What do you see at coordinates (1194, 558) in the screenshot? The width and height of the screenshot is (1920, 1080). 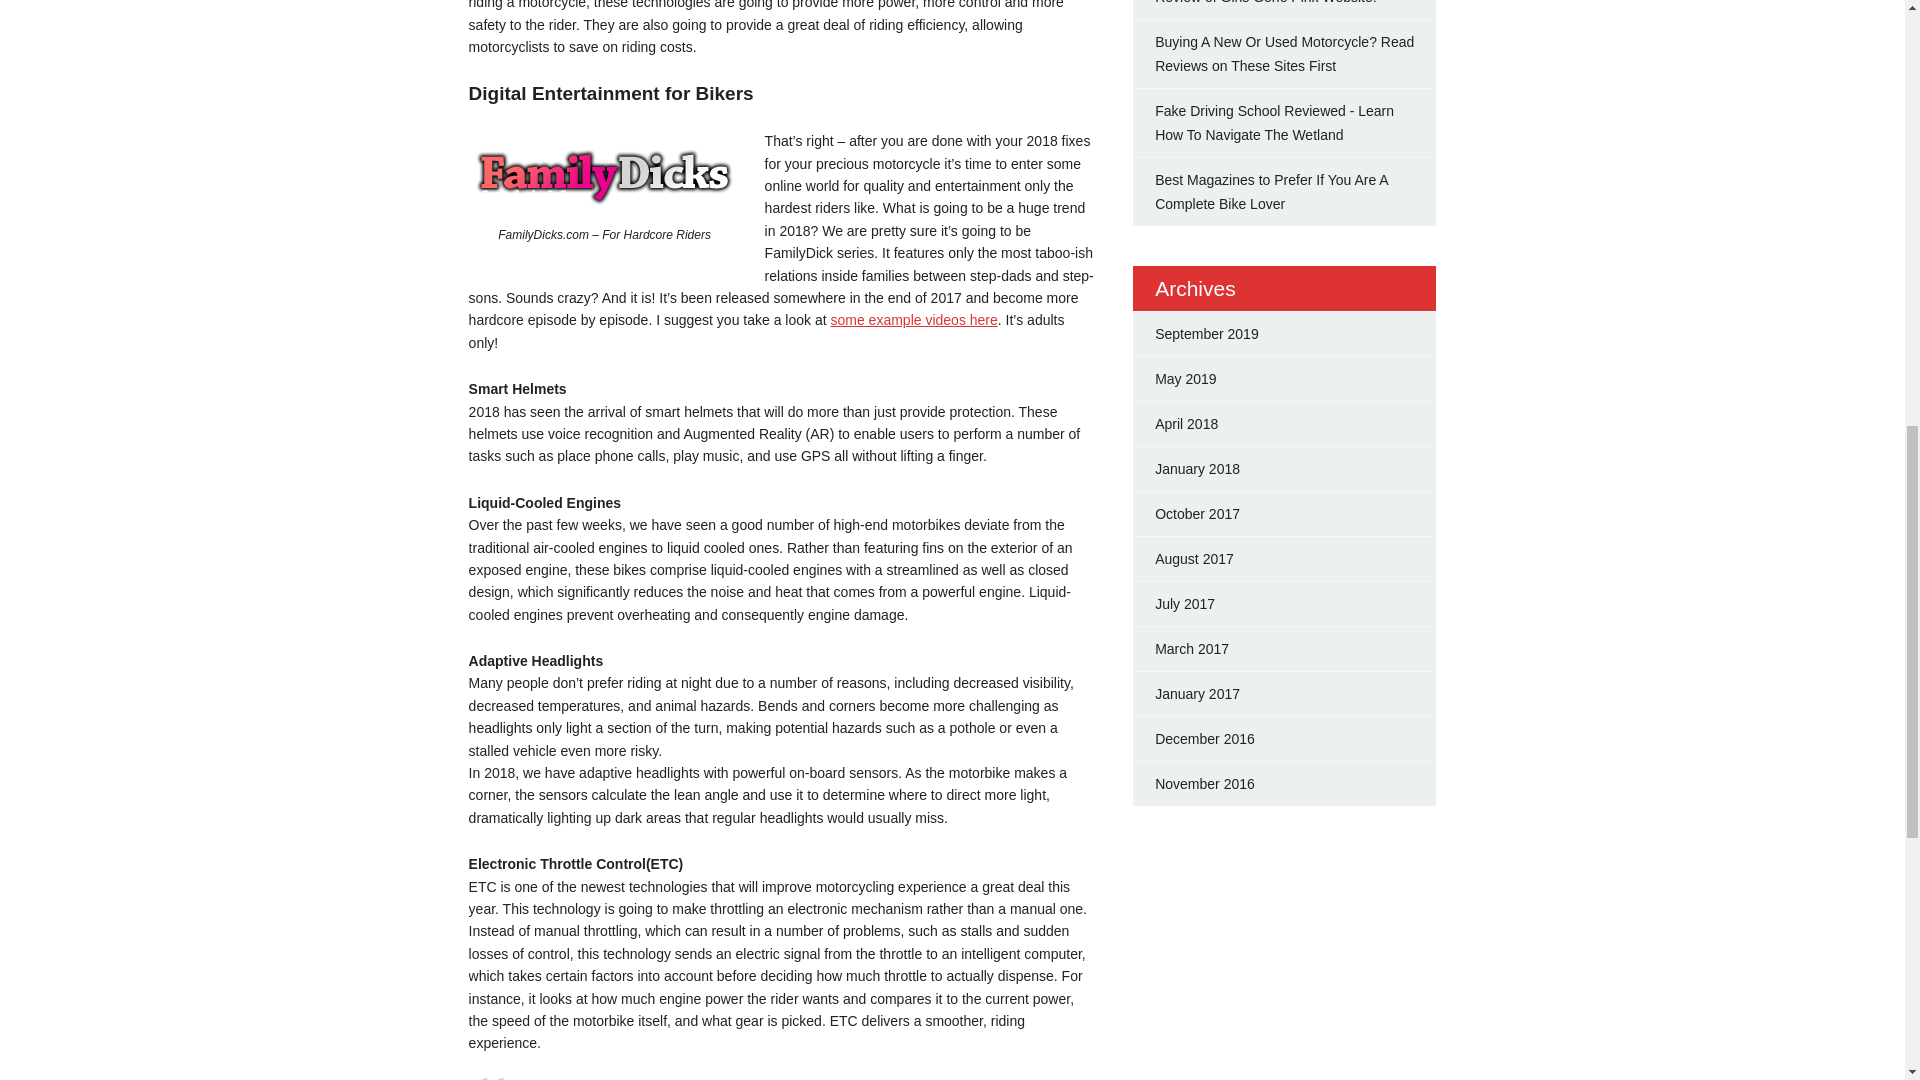 I see `August 2017` at bounding box center [1194, 558].